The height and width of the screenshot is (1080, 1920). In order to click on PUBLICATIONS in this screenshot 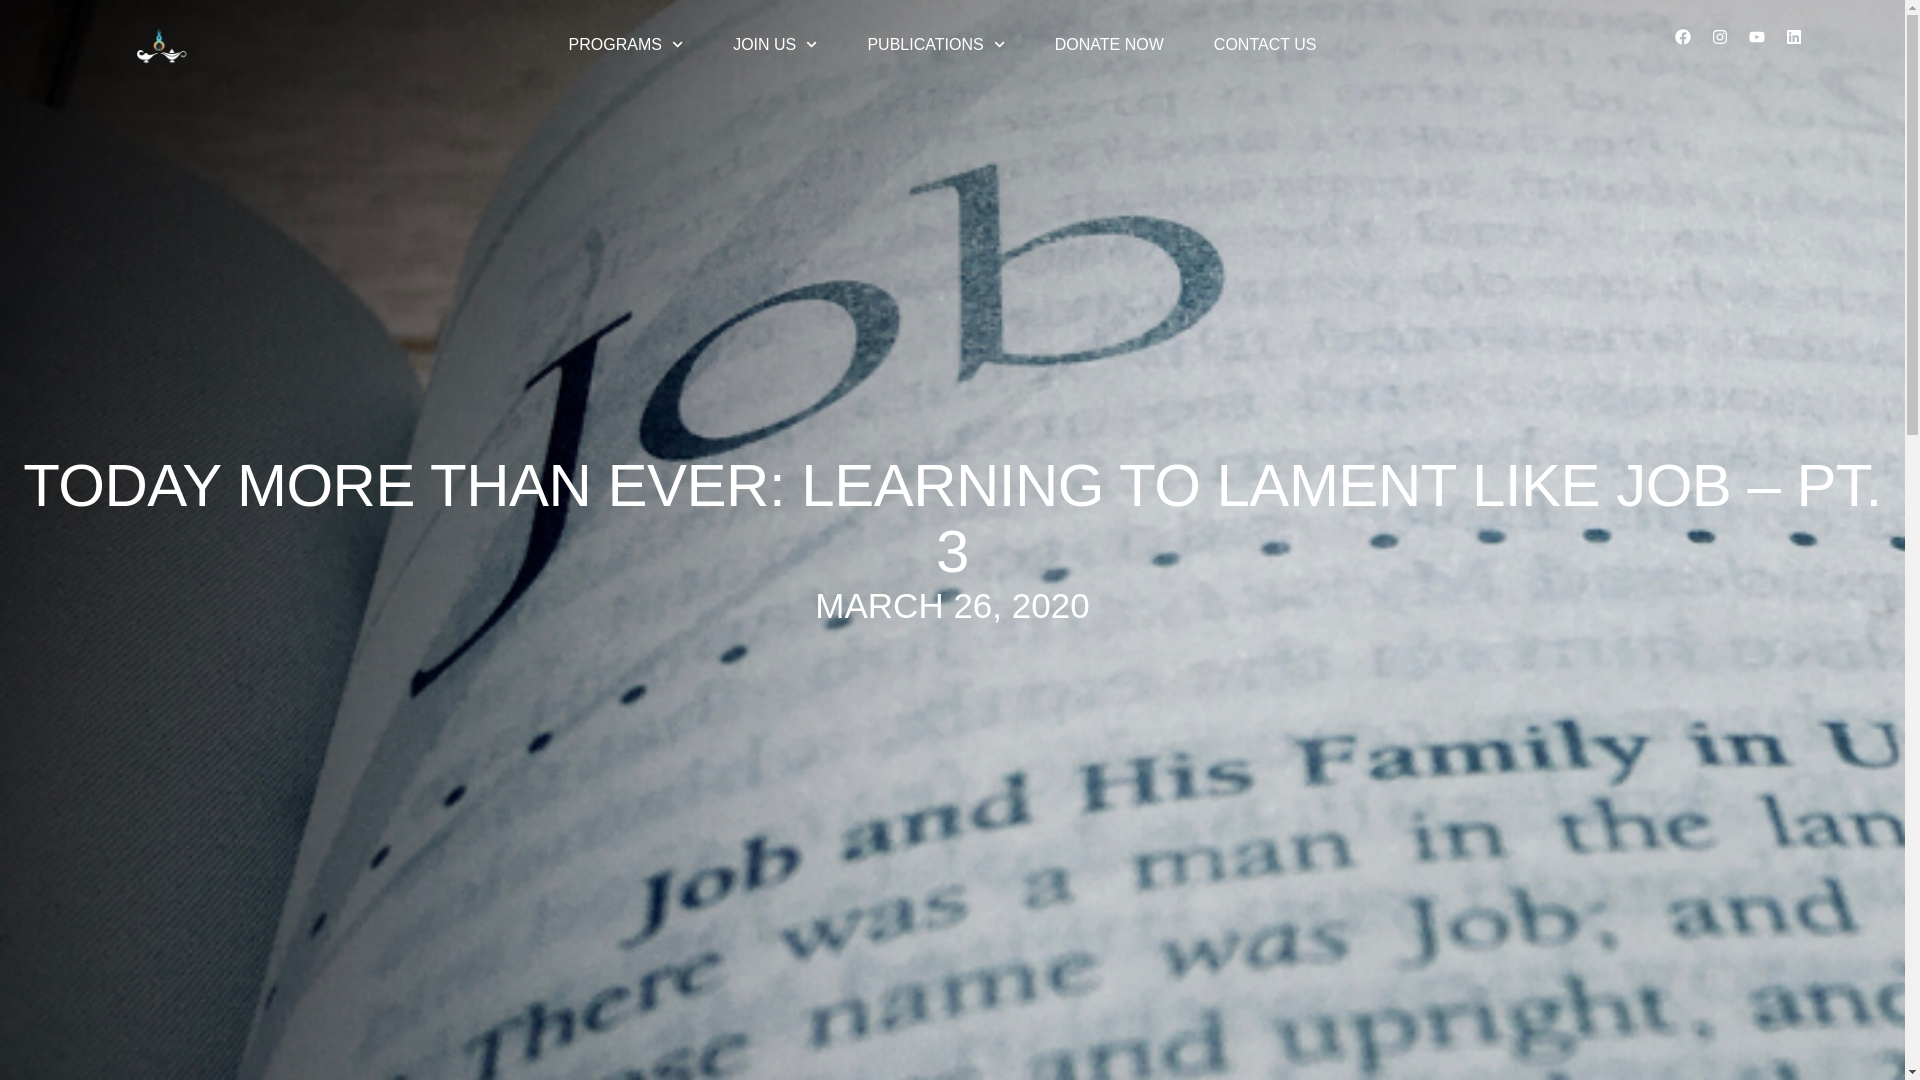, I will do `click(936, 44)`.